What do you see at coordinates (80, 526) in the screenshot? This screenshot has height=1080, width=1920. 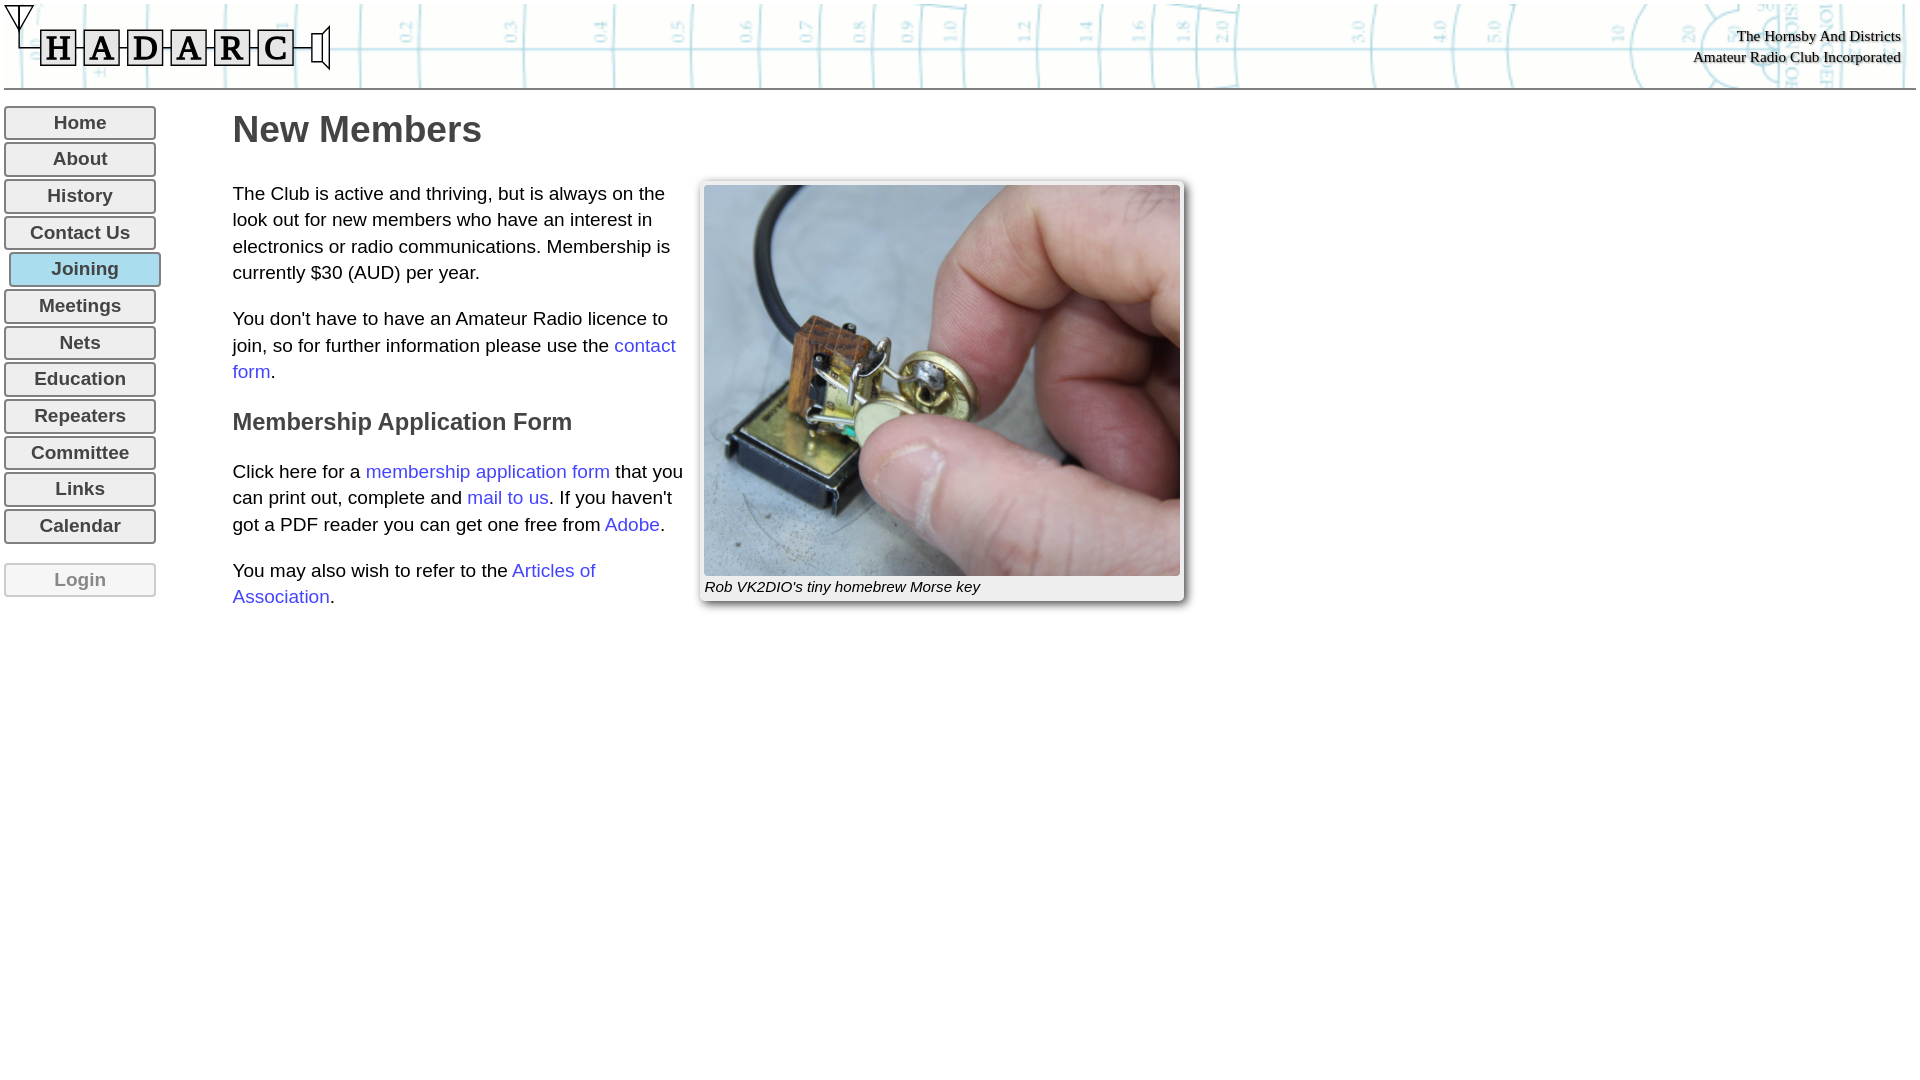 I see `Calendar` at bounding box center [80, 526].